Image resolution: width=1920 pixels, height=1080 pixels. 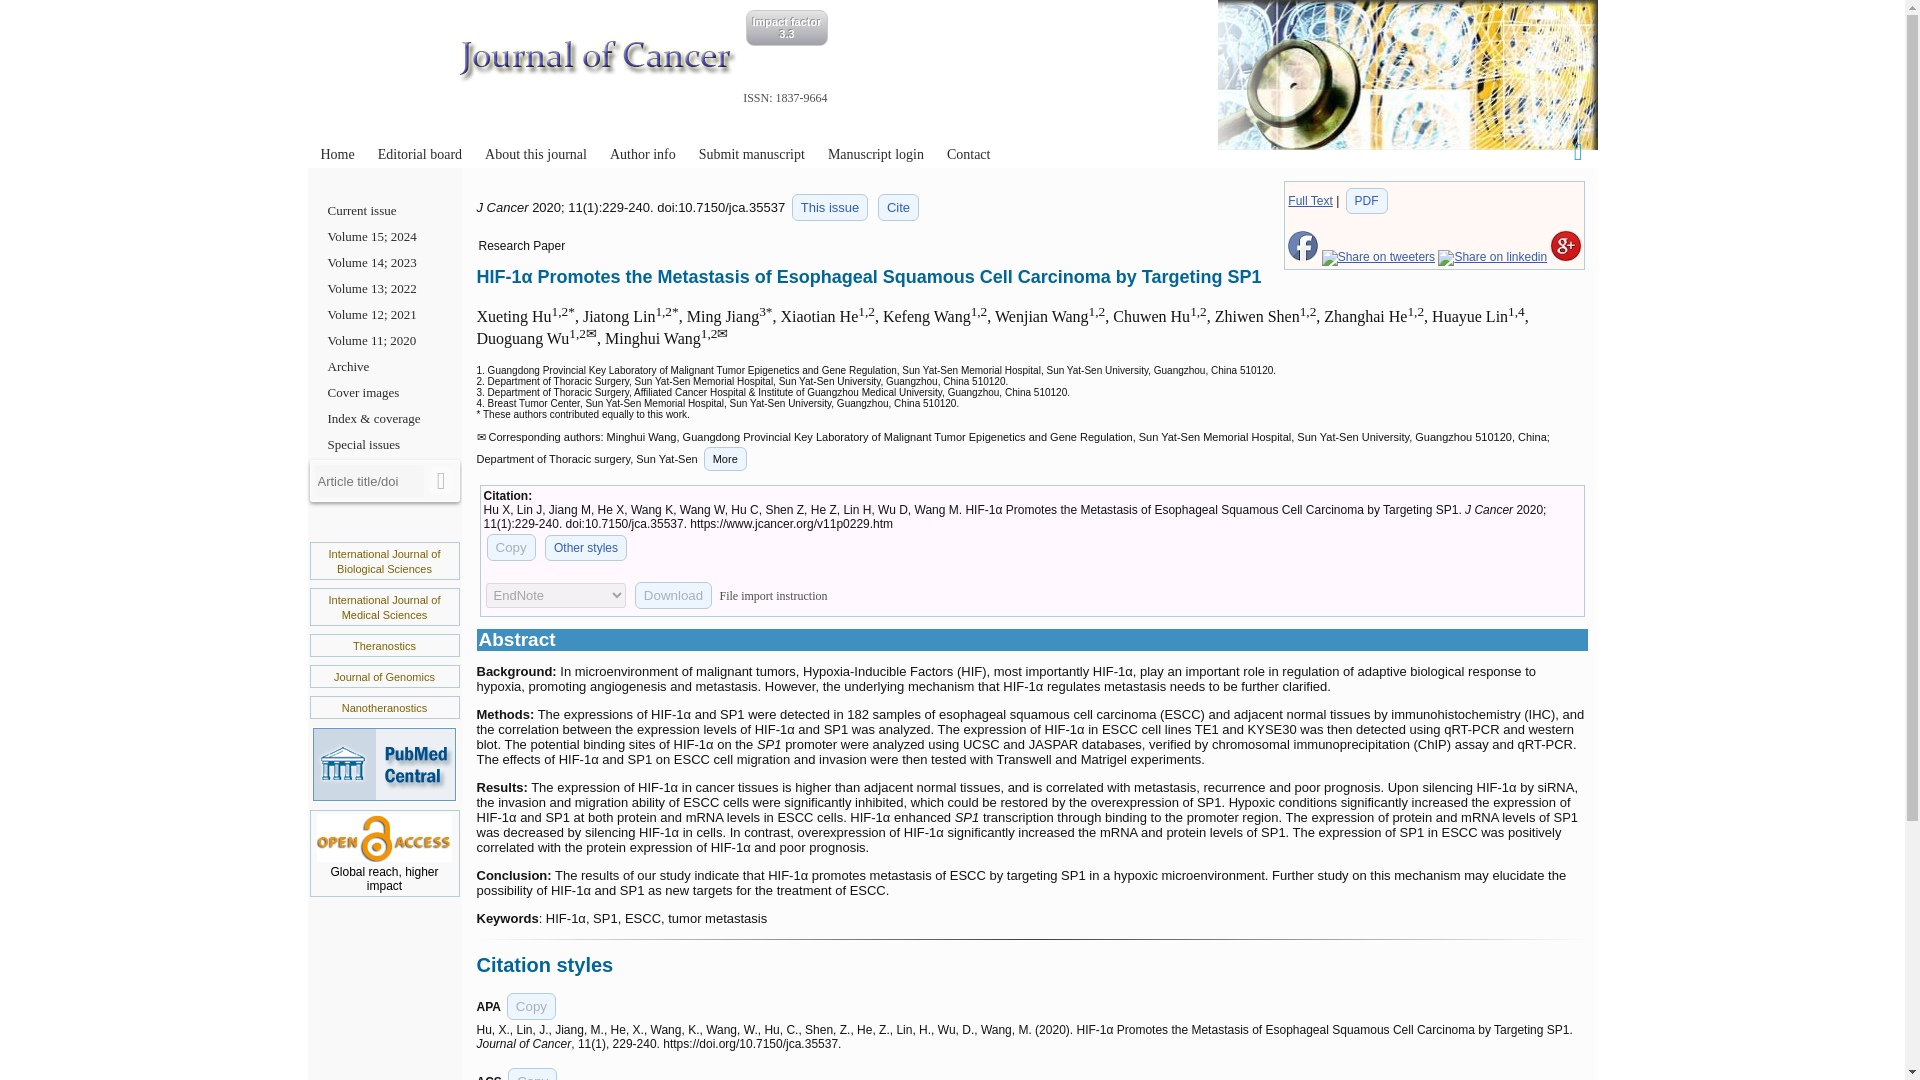 What do you see at coordinates (674, 596) in the screenshot?
I see `Download` at bounding box center [674, 596].